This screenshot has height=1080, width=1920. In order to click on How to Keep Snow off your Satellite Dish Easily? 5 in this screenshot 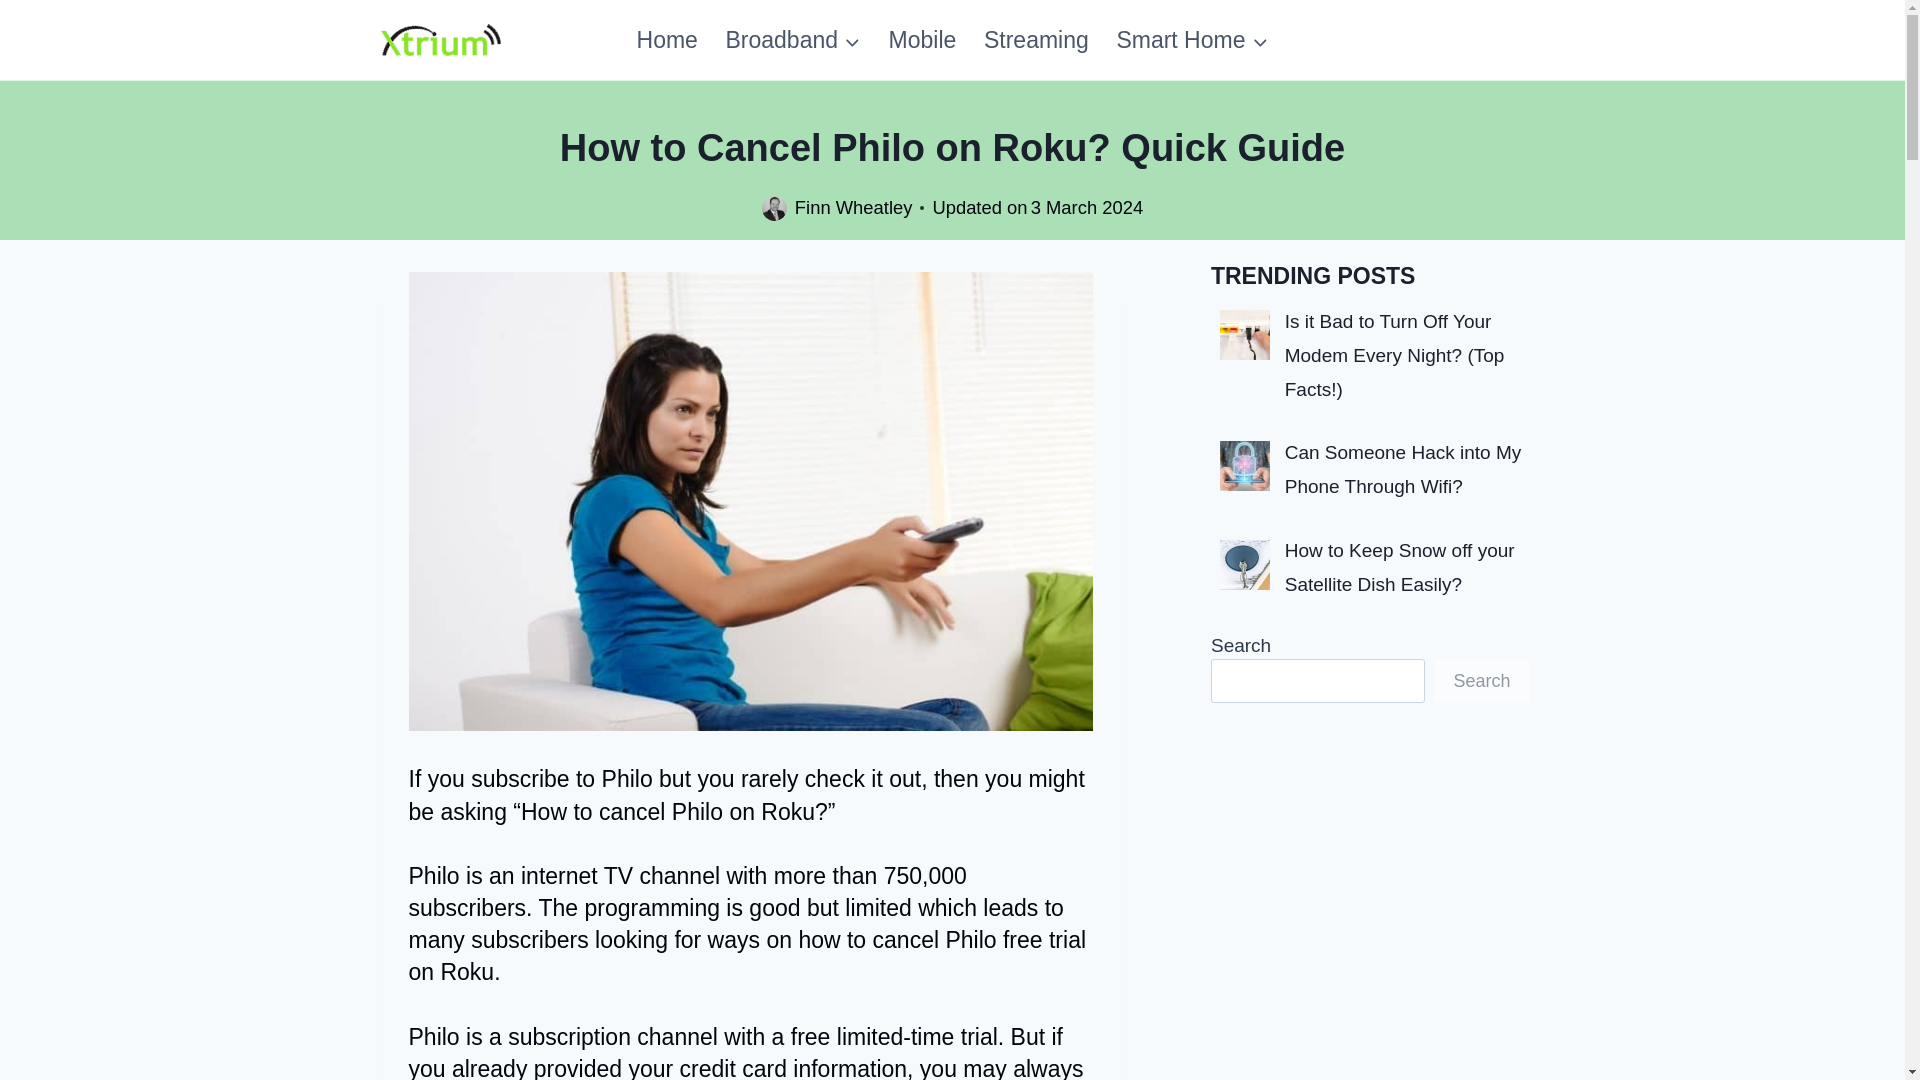, I will do `click(1244, 564)`.